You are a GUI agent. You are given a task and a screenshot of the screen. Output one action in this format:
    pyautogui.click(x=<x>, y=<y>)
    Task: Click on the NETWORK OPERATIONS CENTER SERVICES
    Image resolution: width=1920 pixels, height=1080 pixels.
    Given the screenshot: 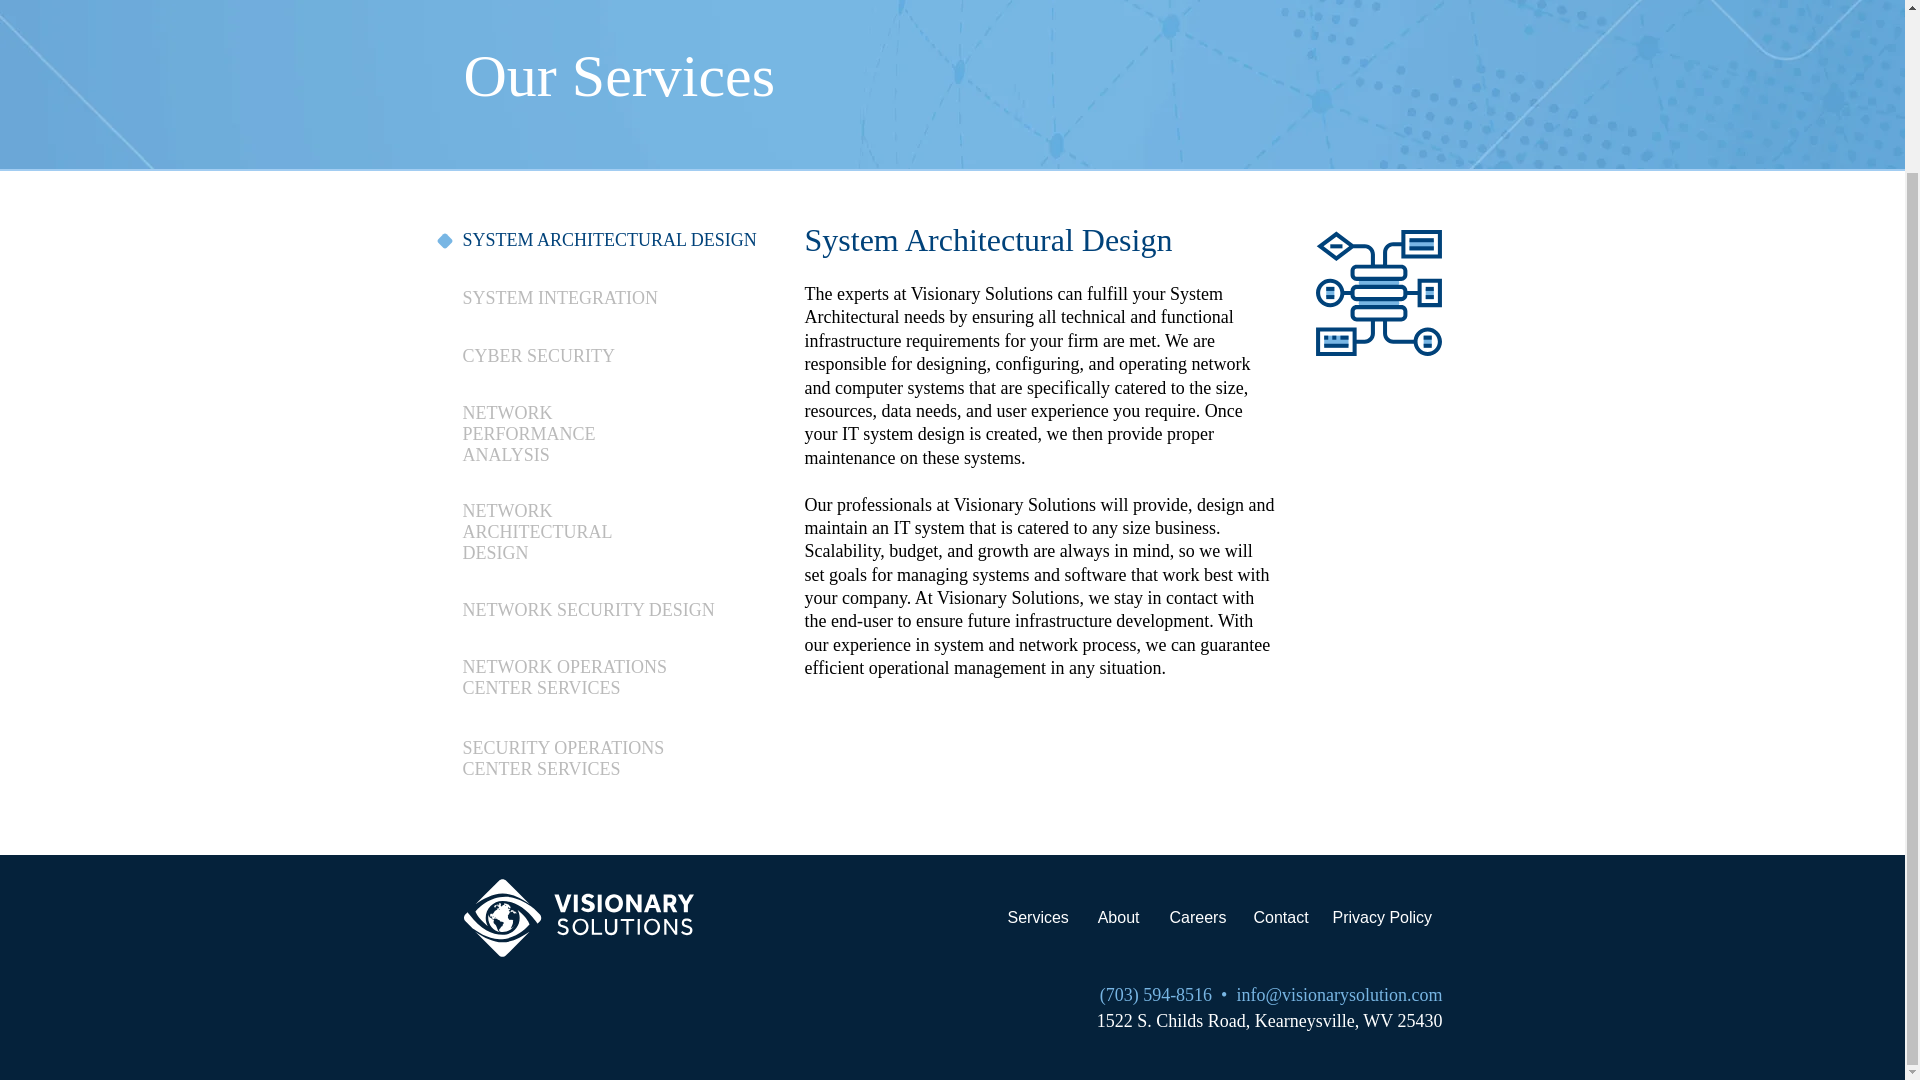 What is the action you would take?
    pyautogui.click(x=564, y=676)
    